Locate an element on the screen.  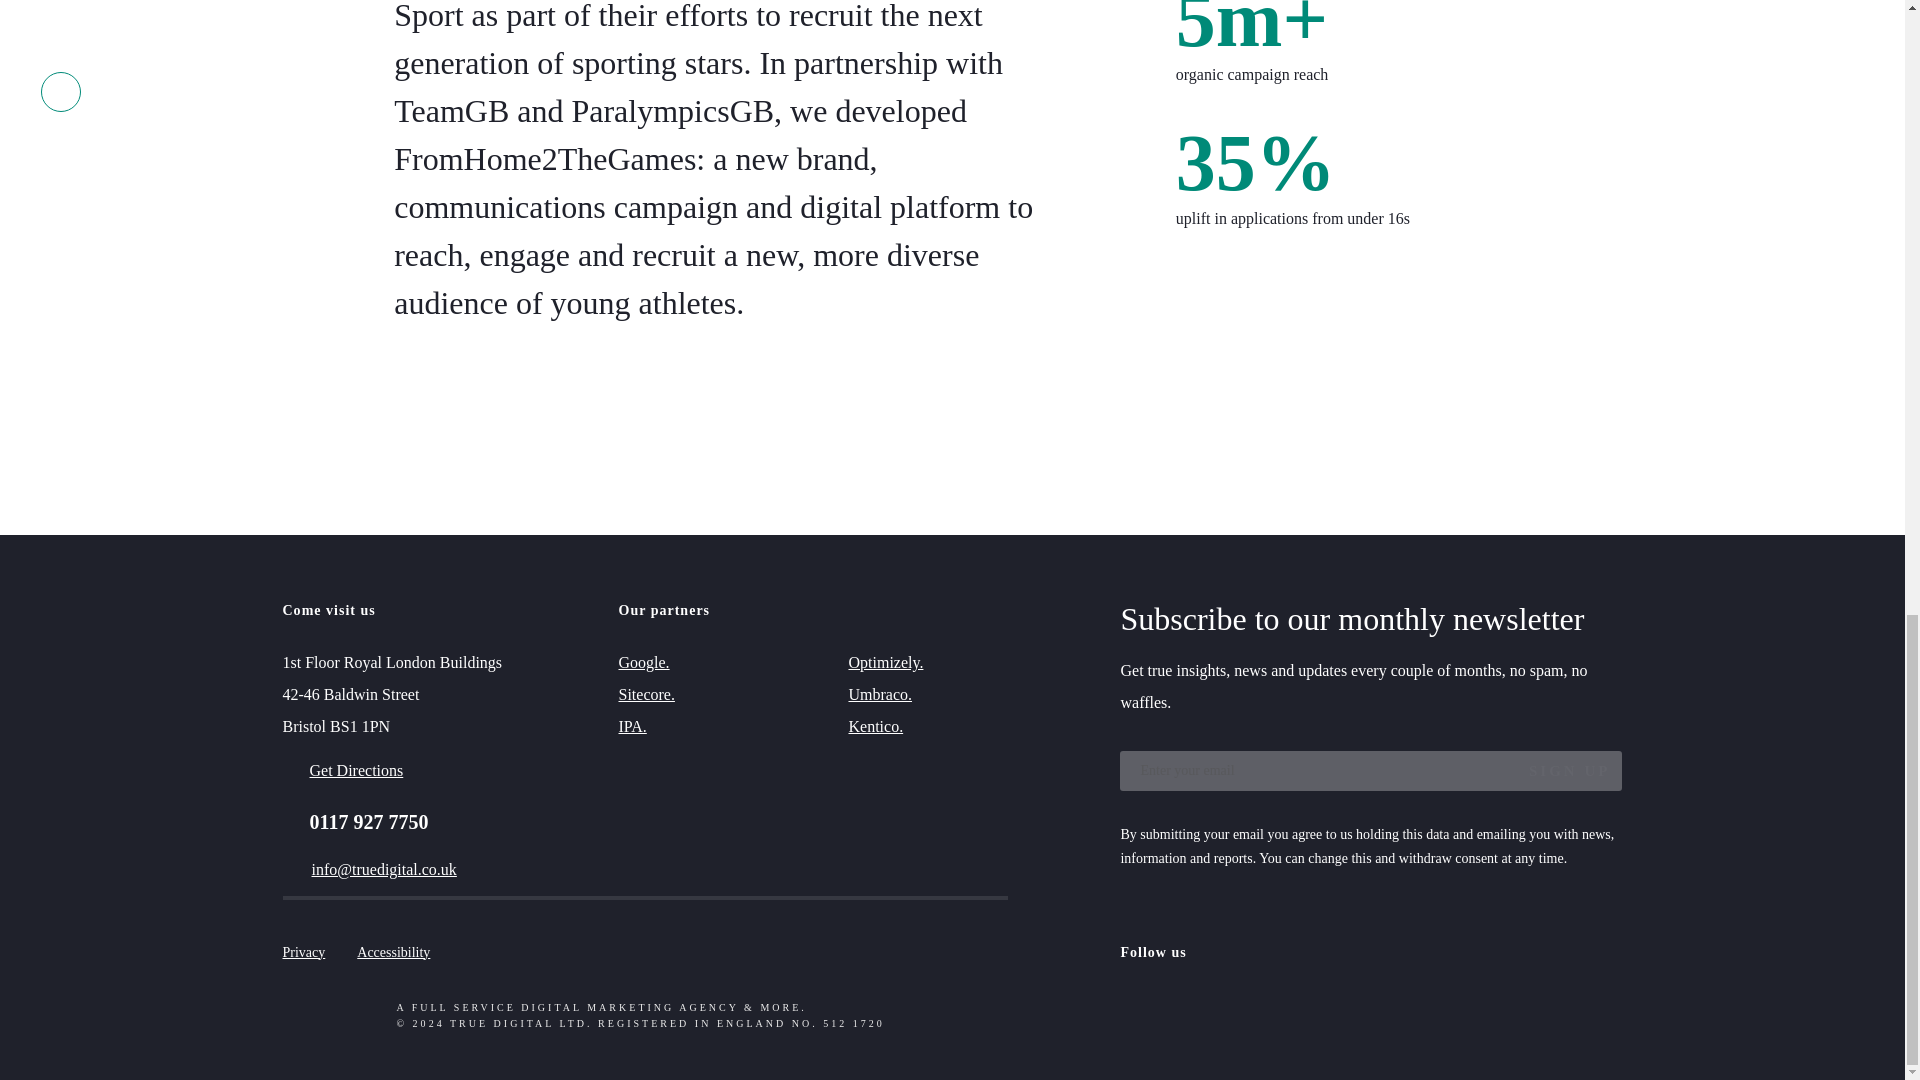
Accessibility is located at coordinates (394, 952).